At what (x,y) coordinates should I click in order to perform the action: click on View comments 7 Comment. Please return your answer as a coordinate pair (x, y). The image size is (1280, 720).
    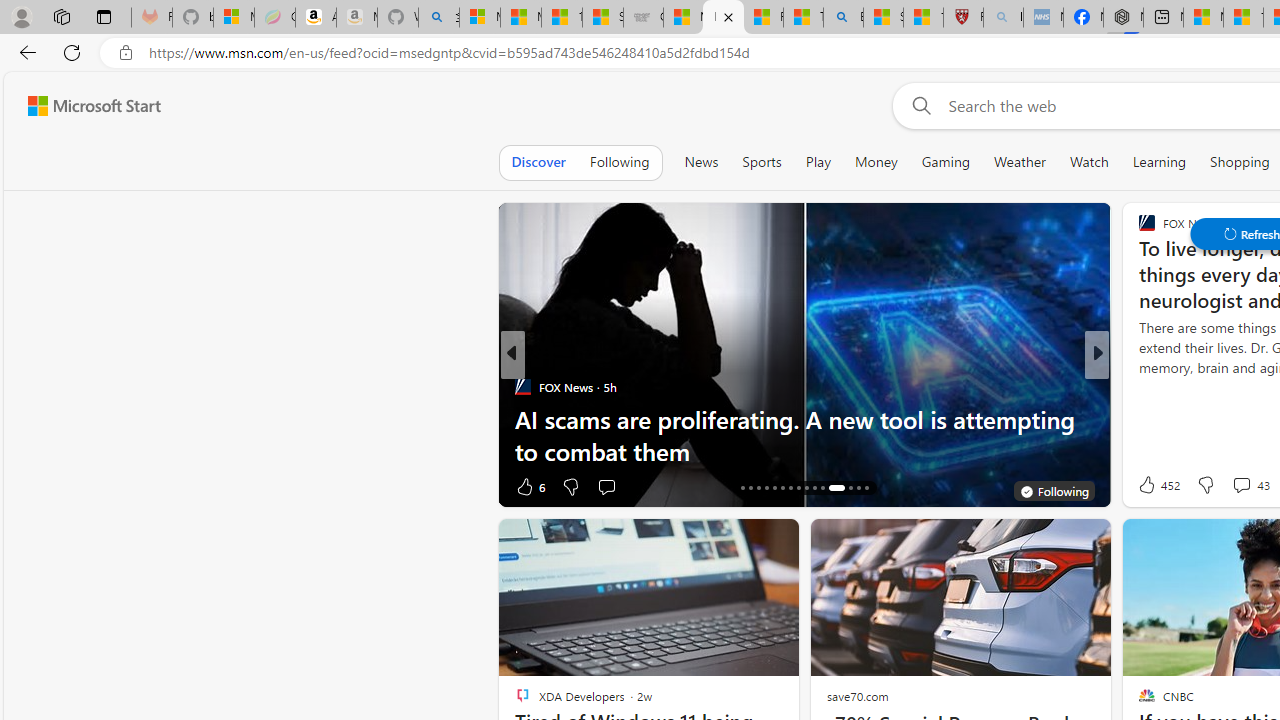
    Looking at the image, I should click on (1241, 486).